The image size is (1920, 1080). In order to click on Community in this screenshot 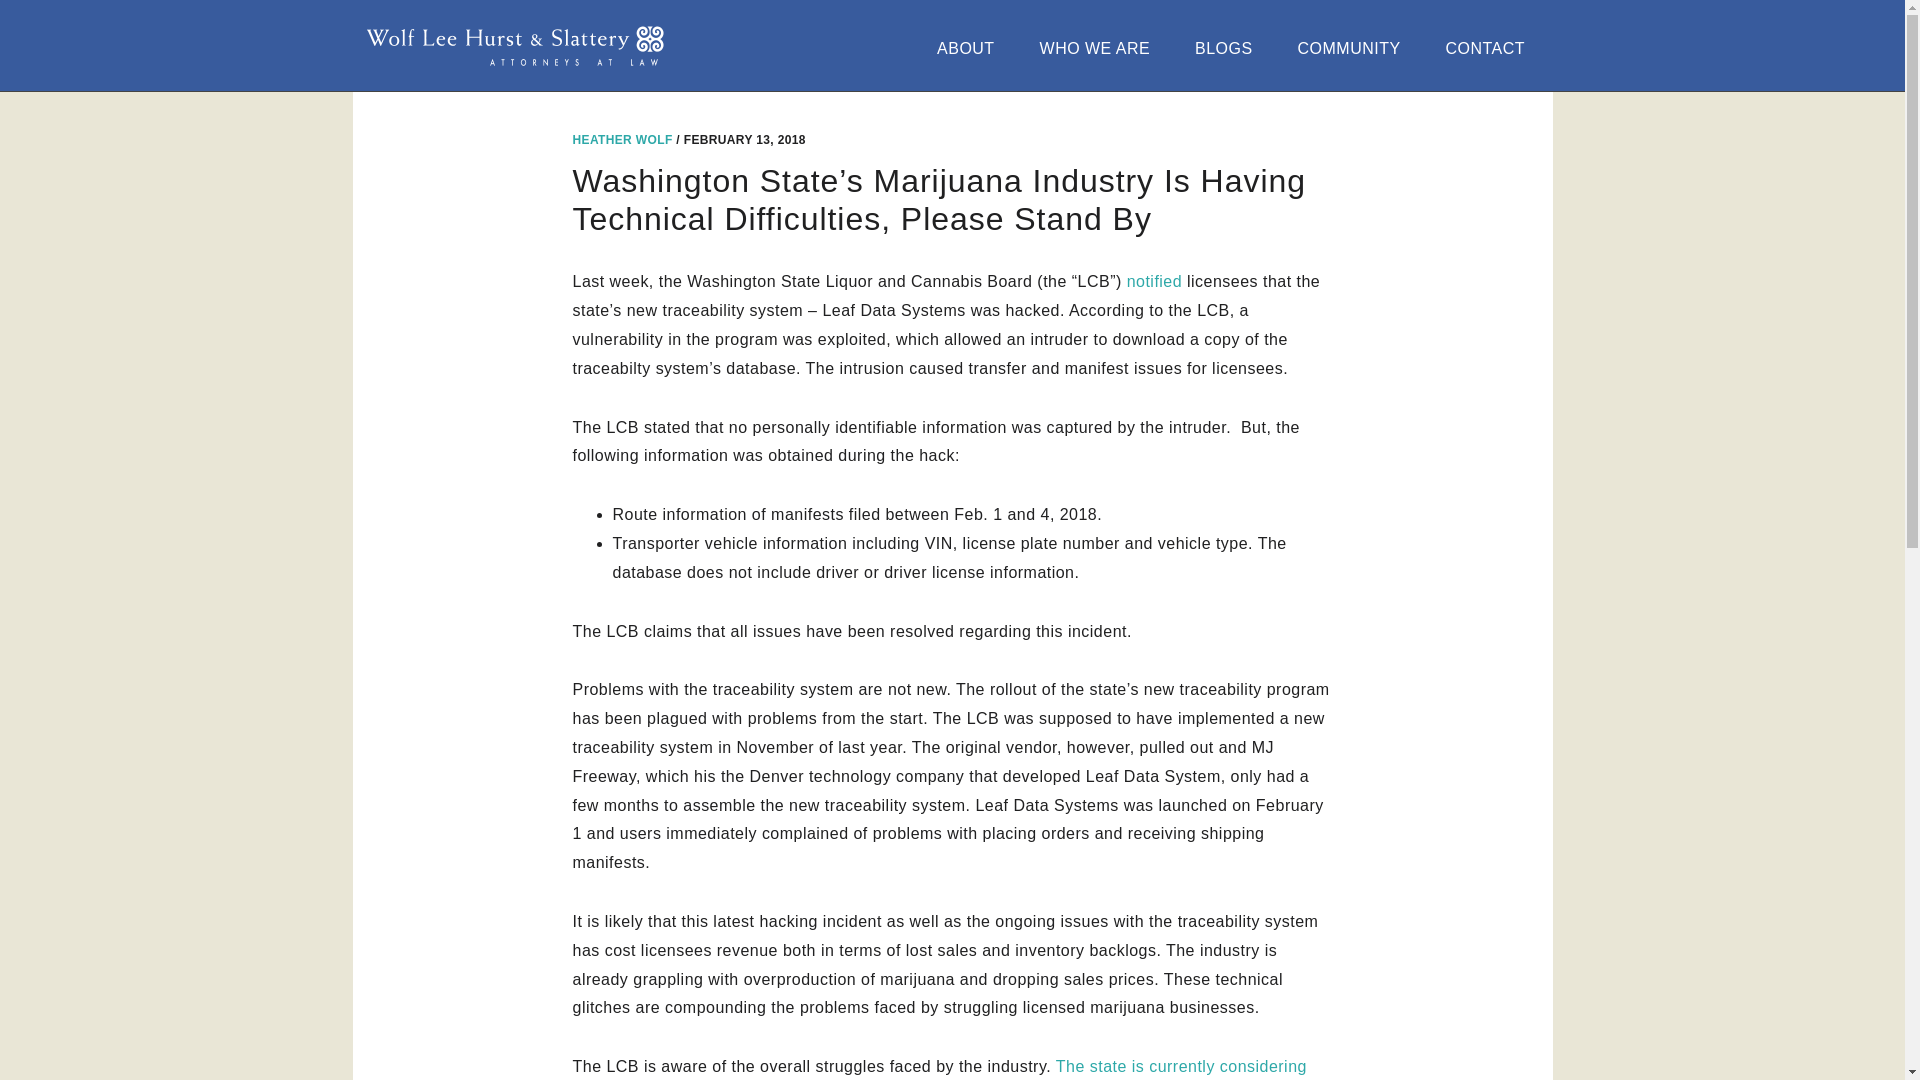, I will do `click(1354, 48)`.